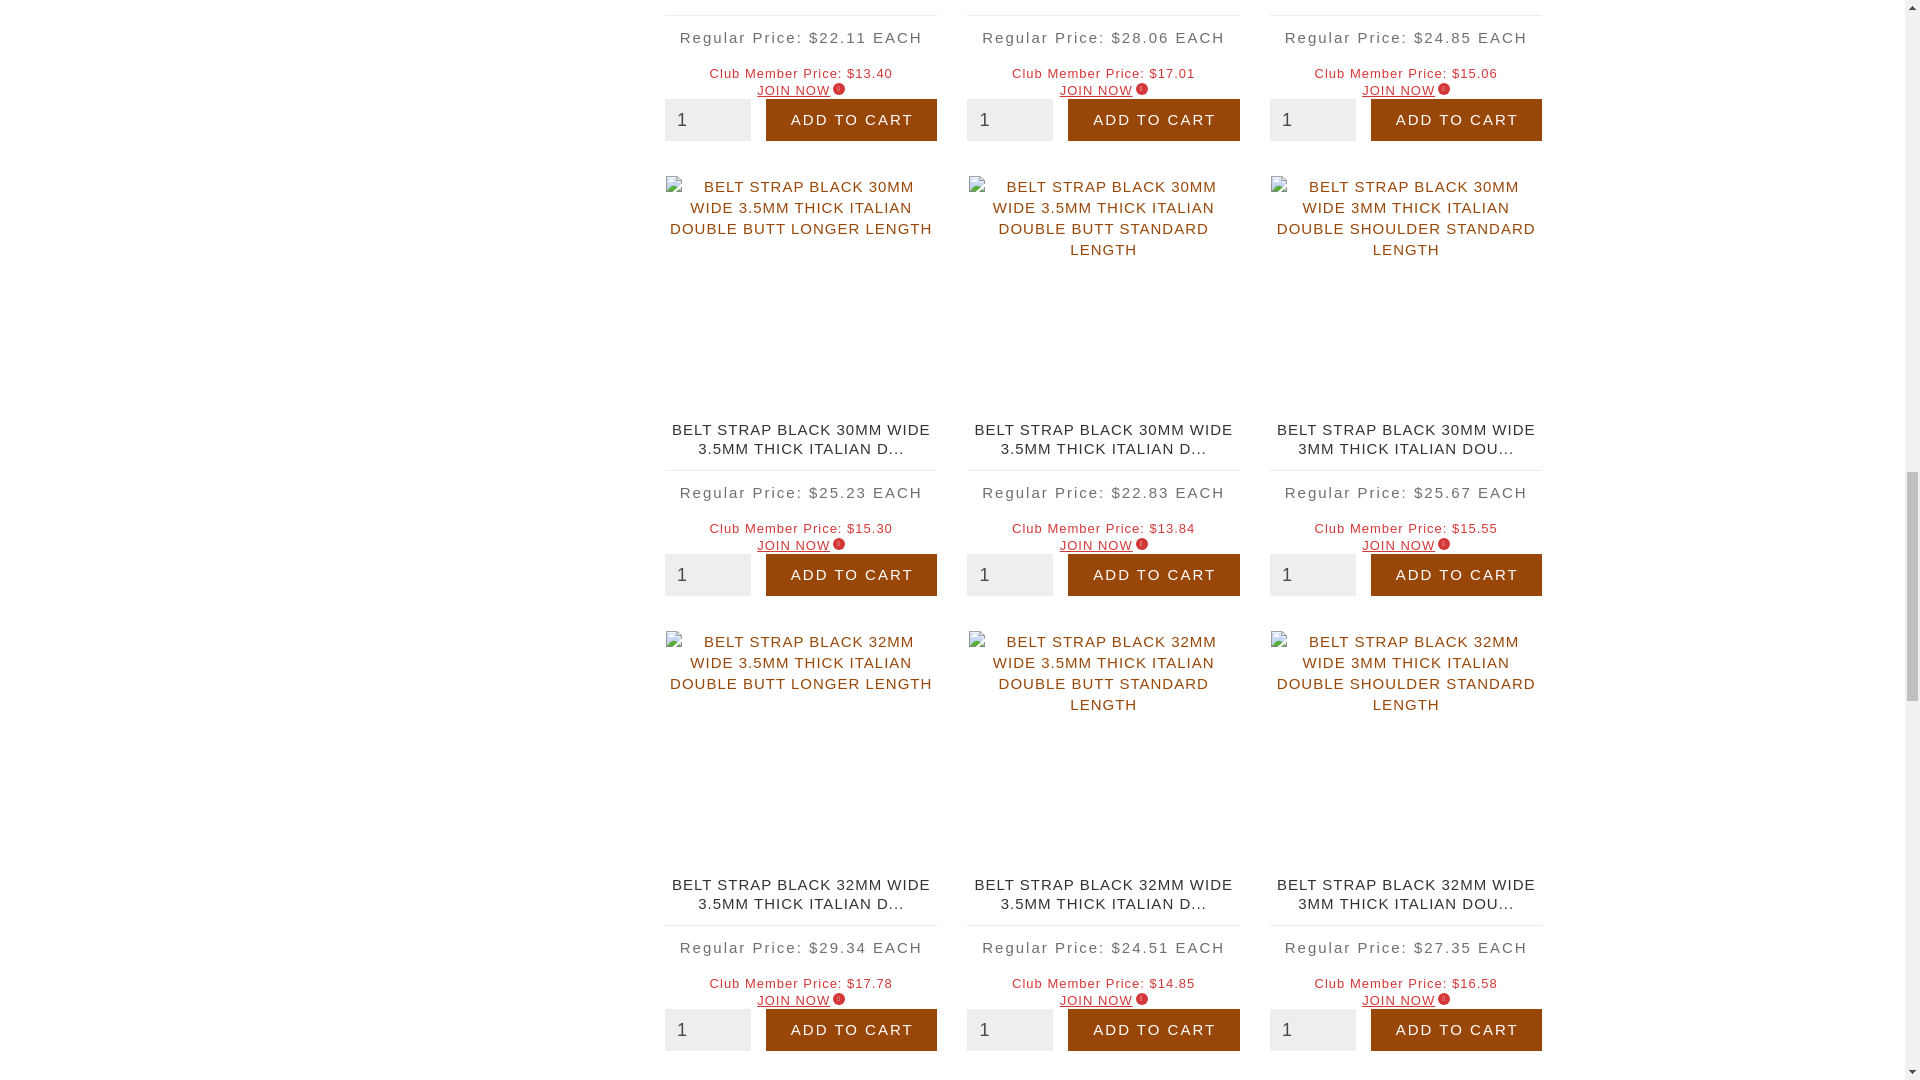 The height and width of the screenshot is (1080, 1920). Describe the element at coordinates (1312, 575) in the screenshot. I see `1` at that location.